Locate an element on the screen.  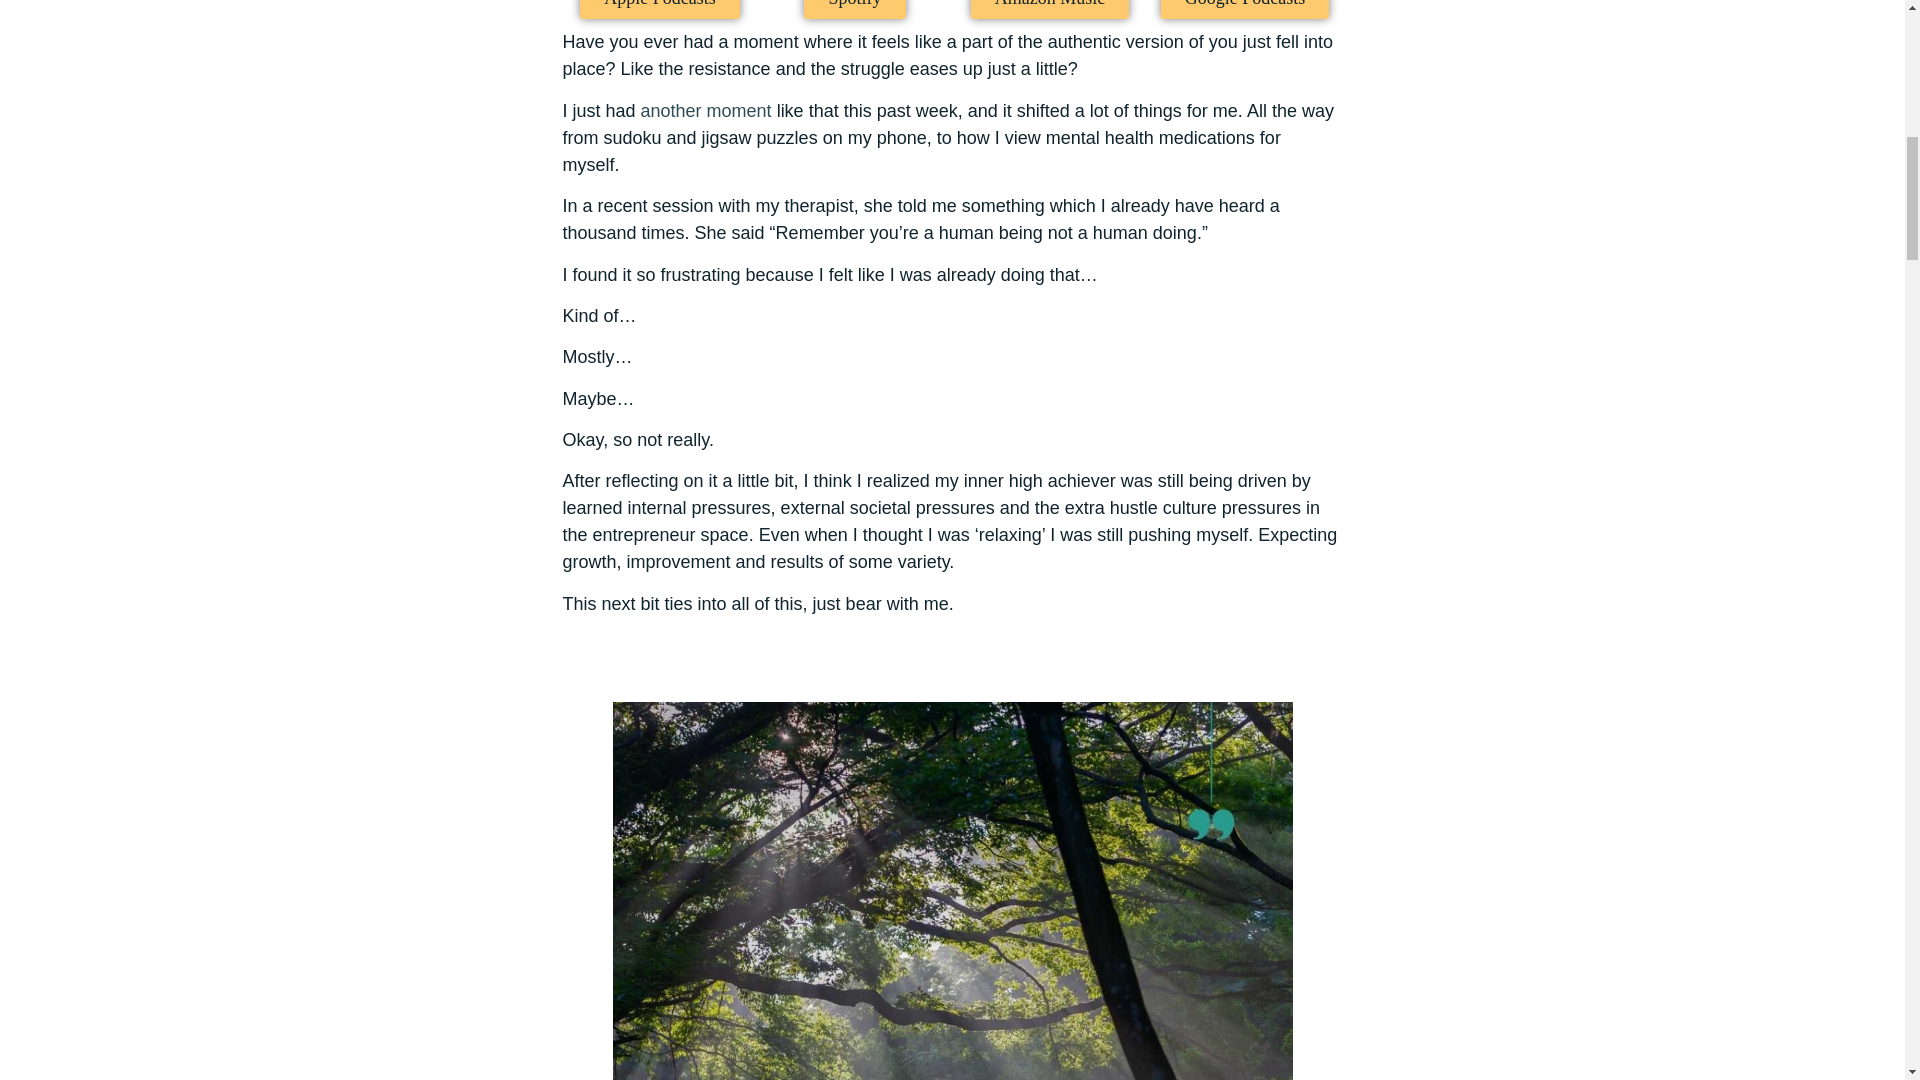
Google Podcasts is located at coordinates (1246, 10).